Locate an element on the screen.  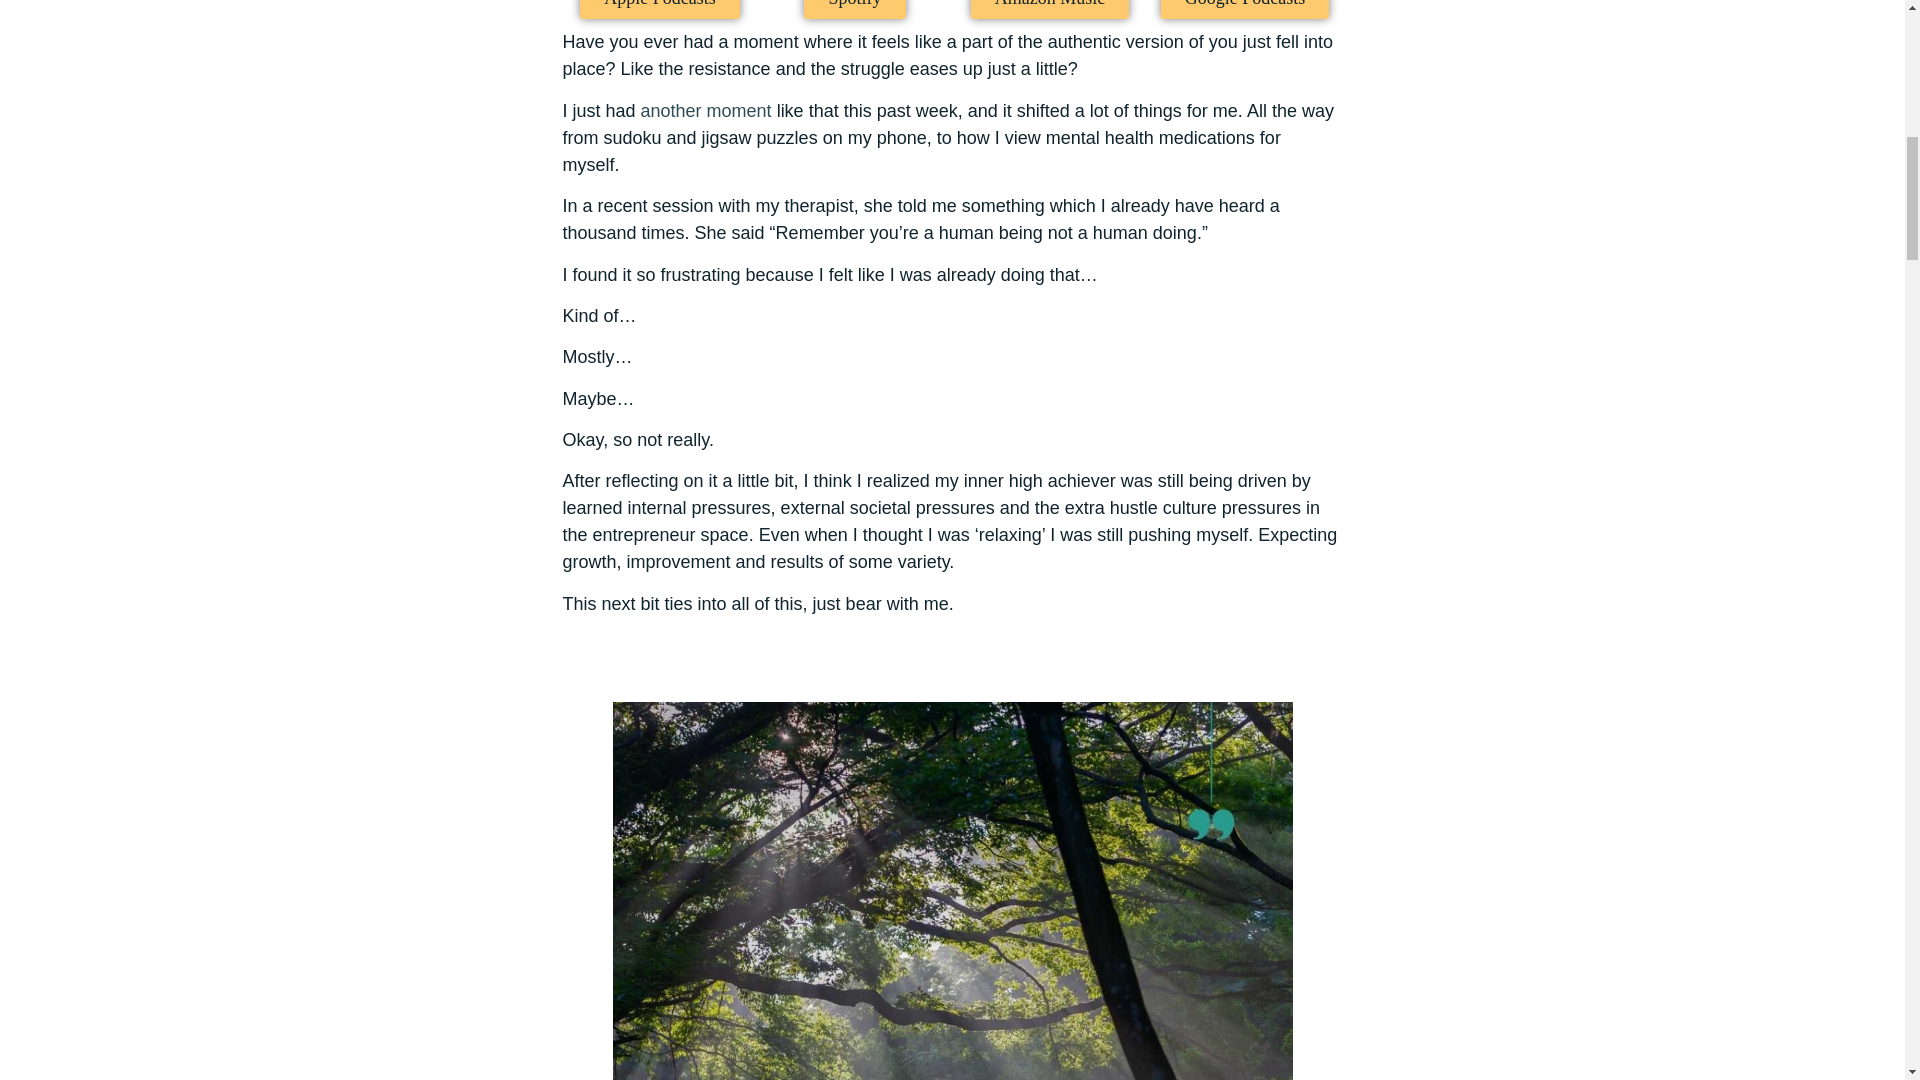
Google Podcasts is located at coordinates (1246, 10).